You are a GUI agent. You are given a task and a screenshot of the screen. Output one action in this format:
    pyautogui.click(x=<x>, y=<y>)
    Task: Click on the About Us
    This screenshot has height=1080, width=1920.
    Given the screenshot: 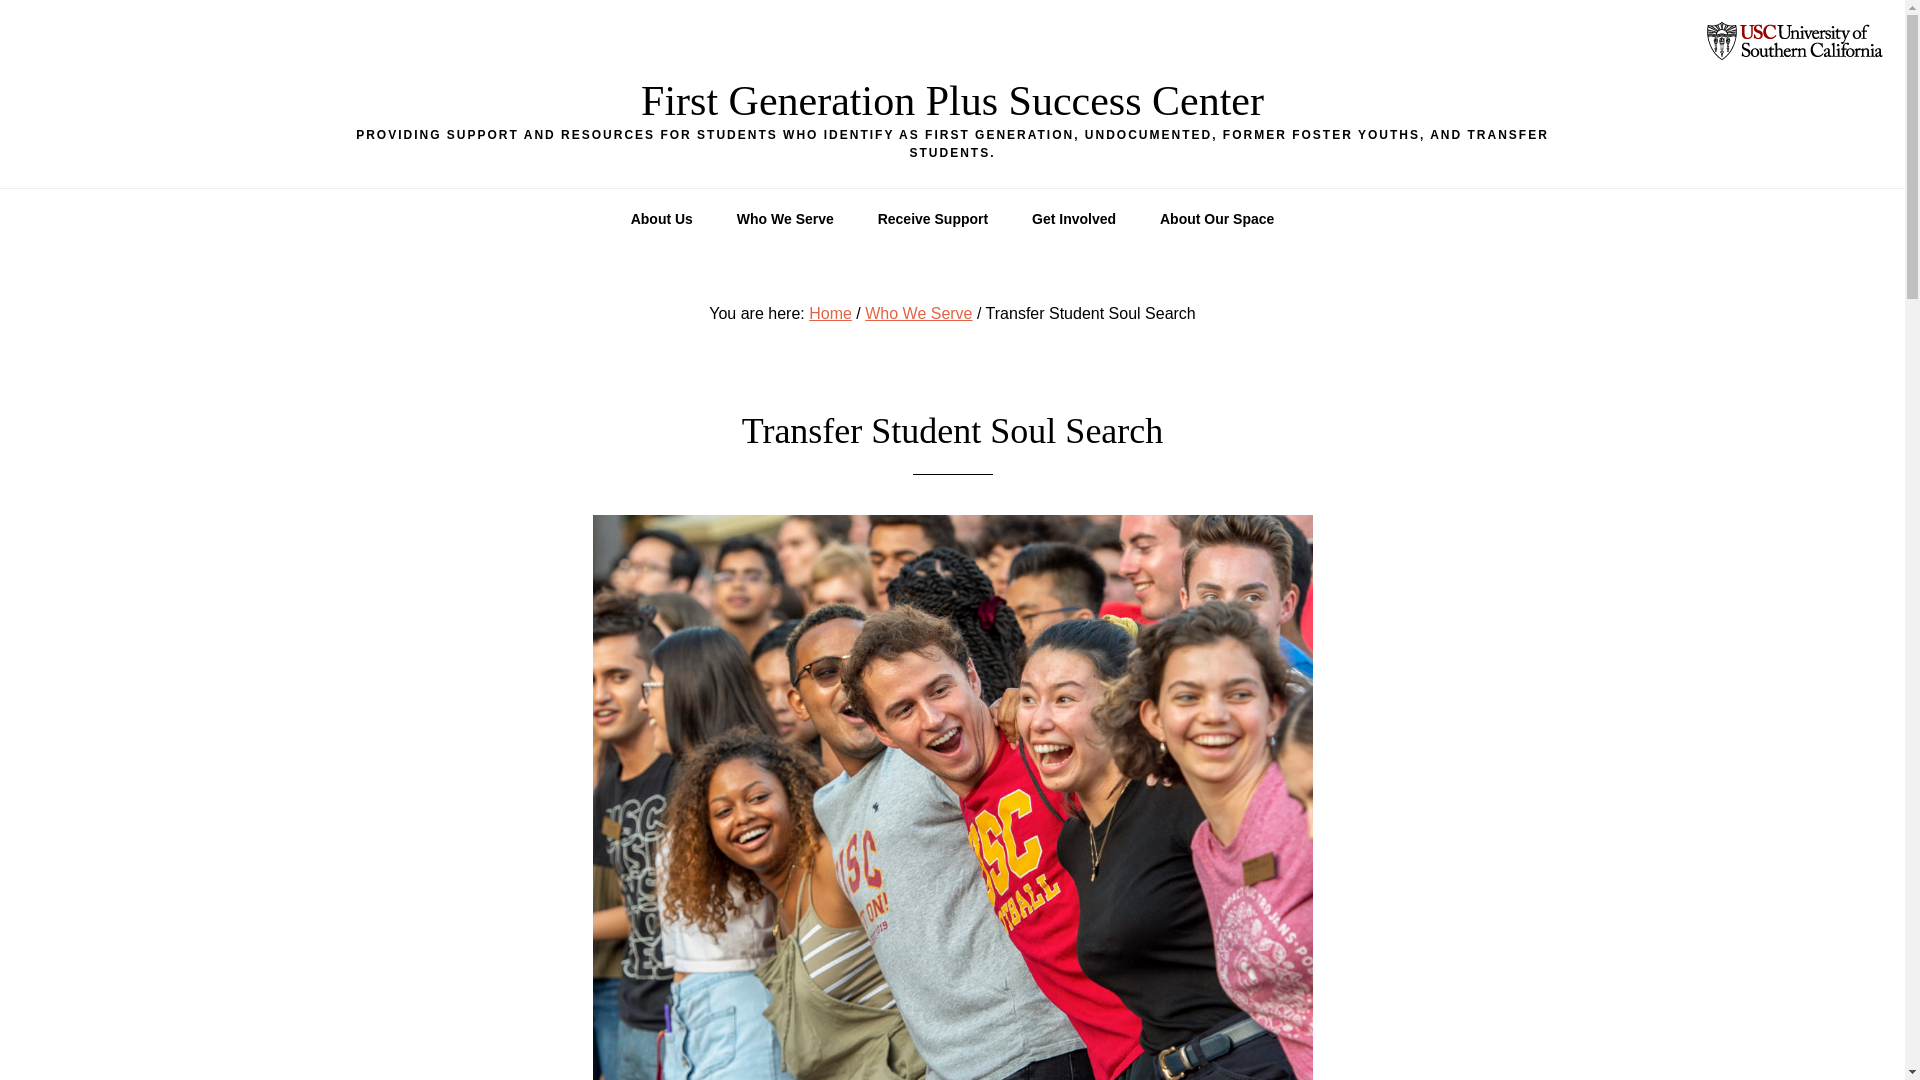 What is the action you would take?
    pyautogui.click(x=661, y=219)
    